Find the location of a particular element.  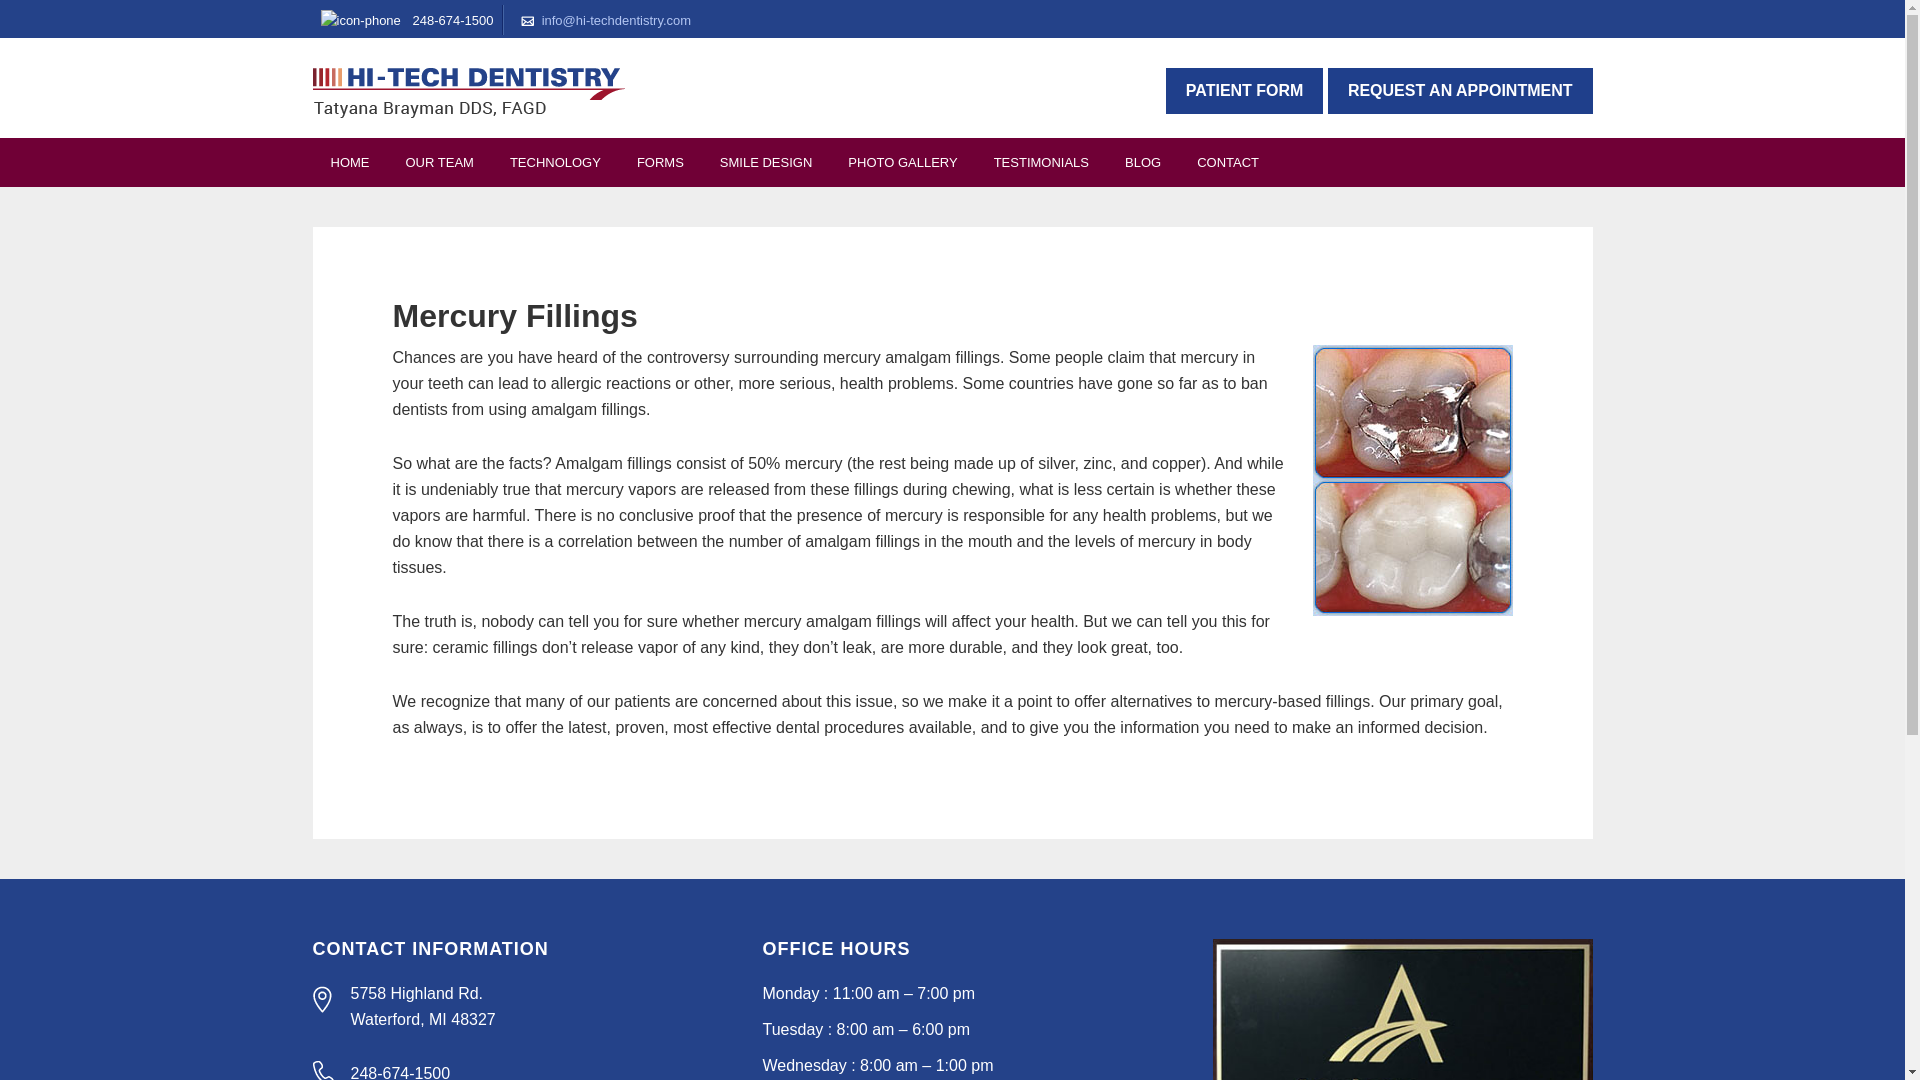

FORMS is located at coordinates (660, 162).